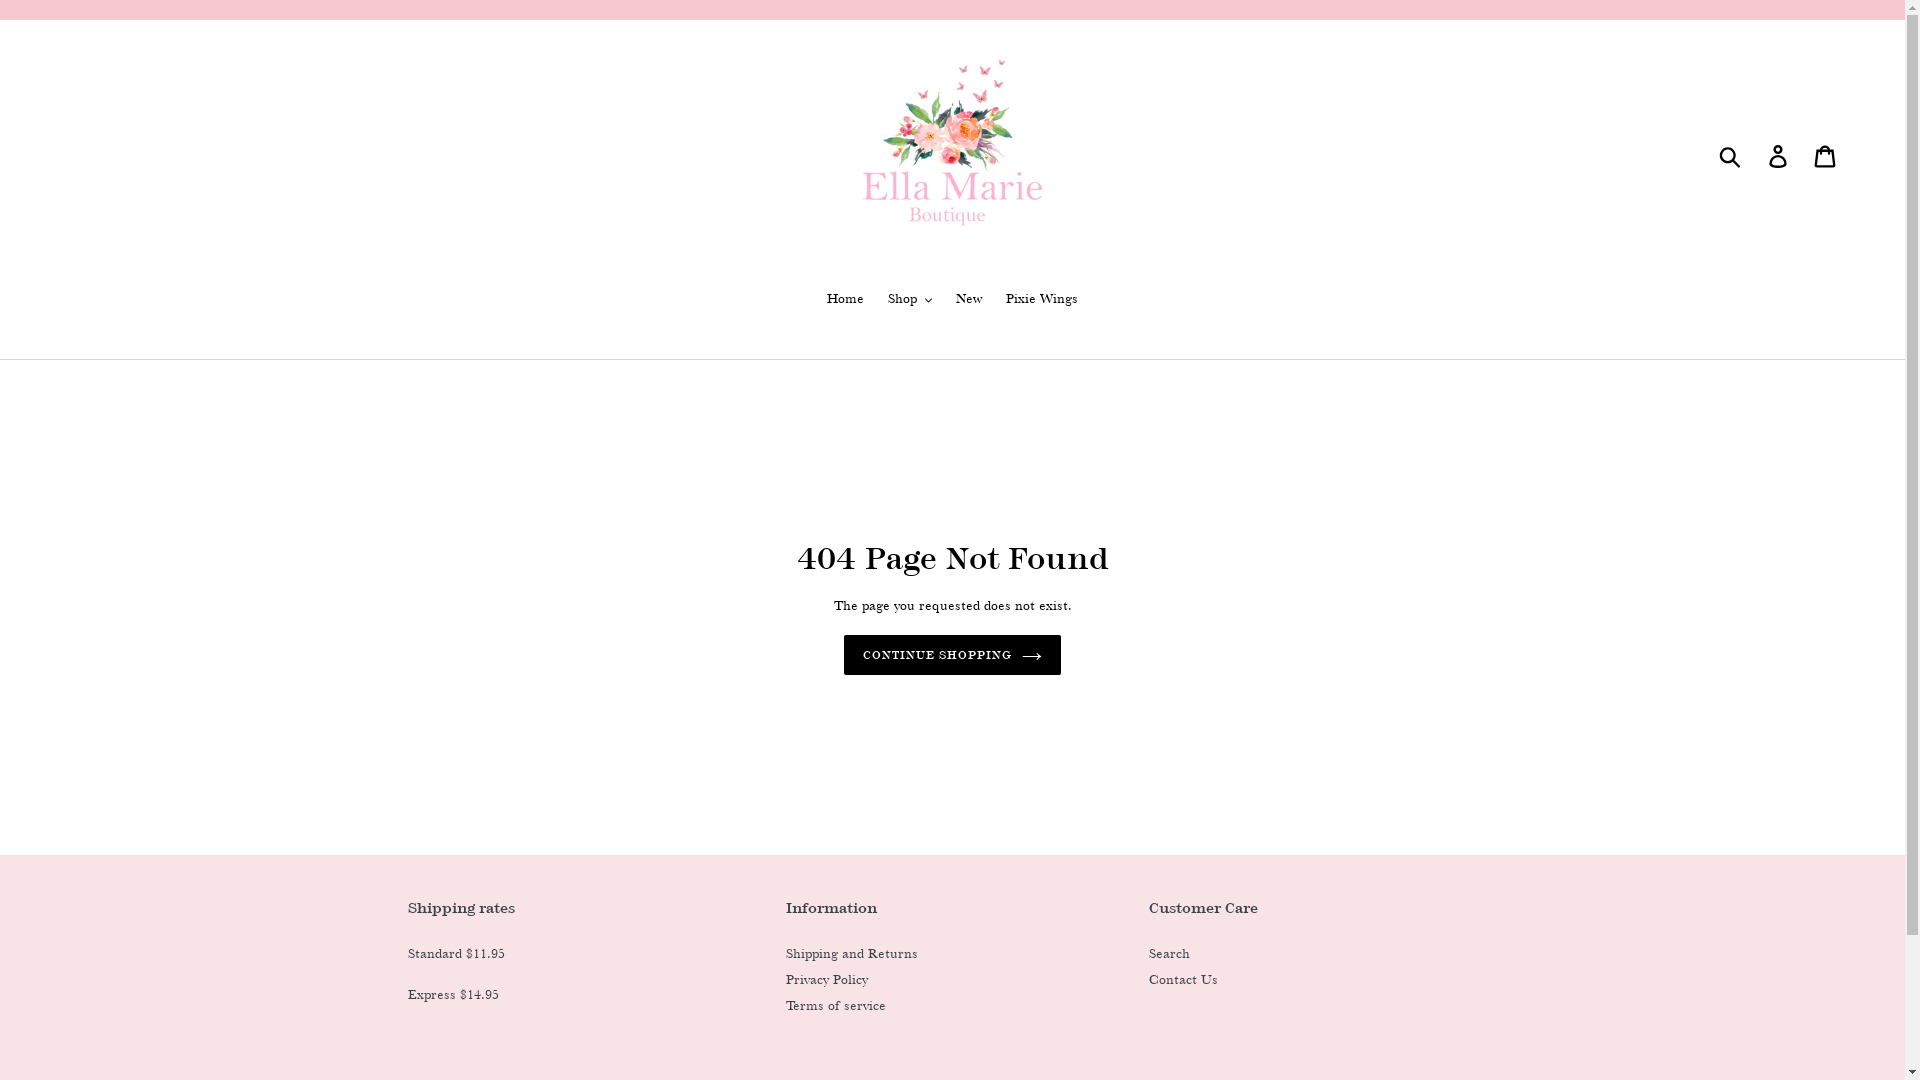 The width and height of the screenshot is (1920, 1080). I want to click on Terms of service, so click(836, 1006).